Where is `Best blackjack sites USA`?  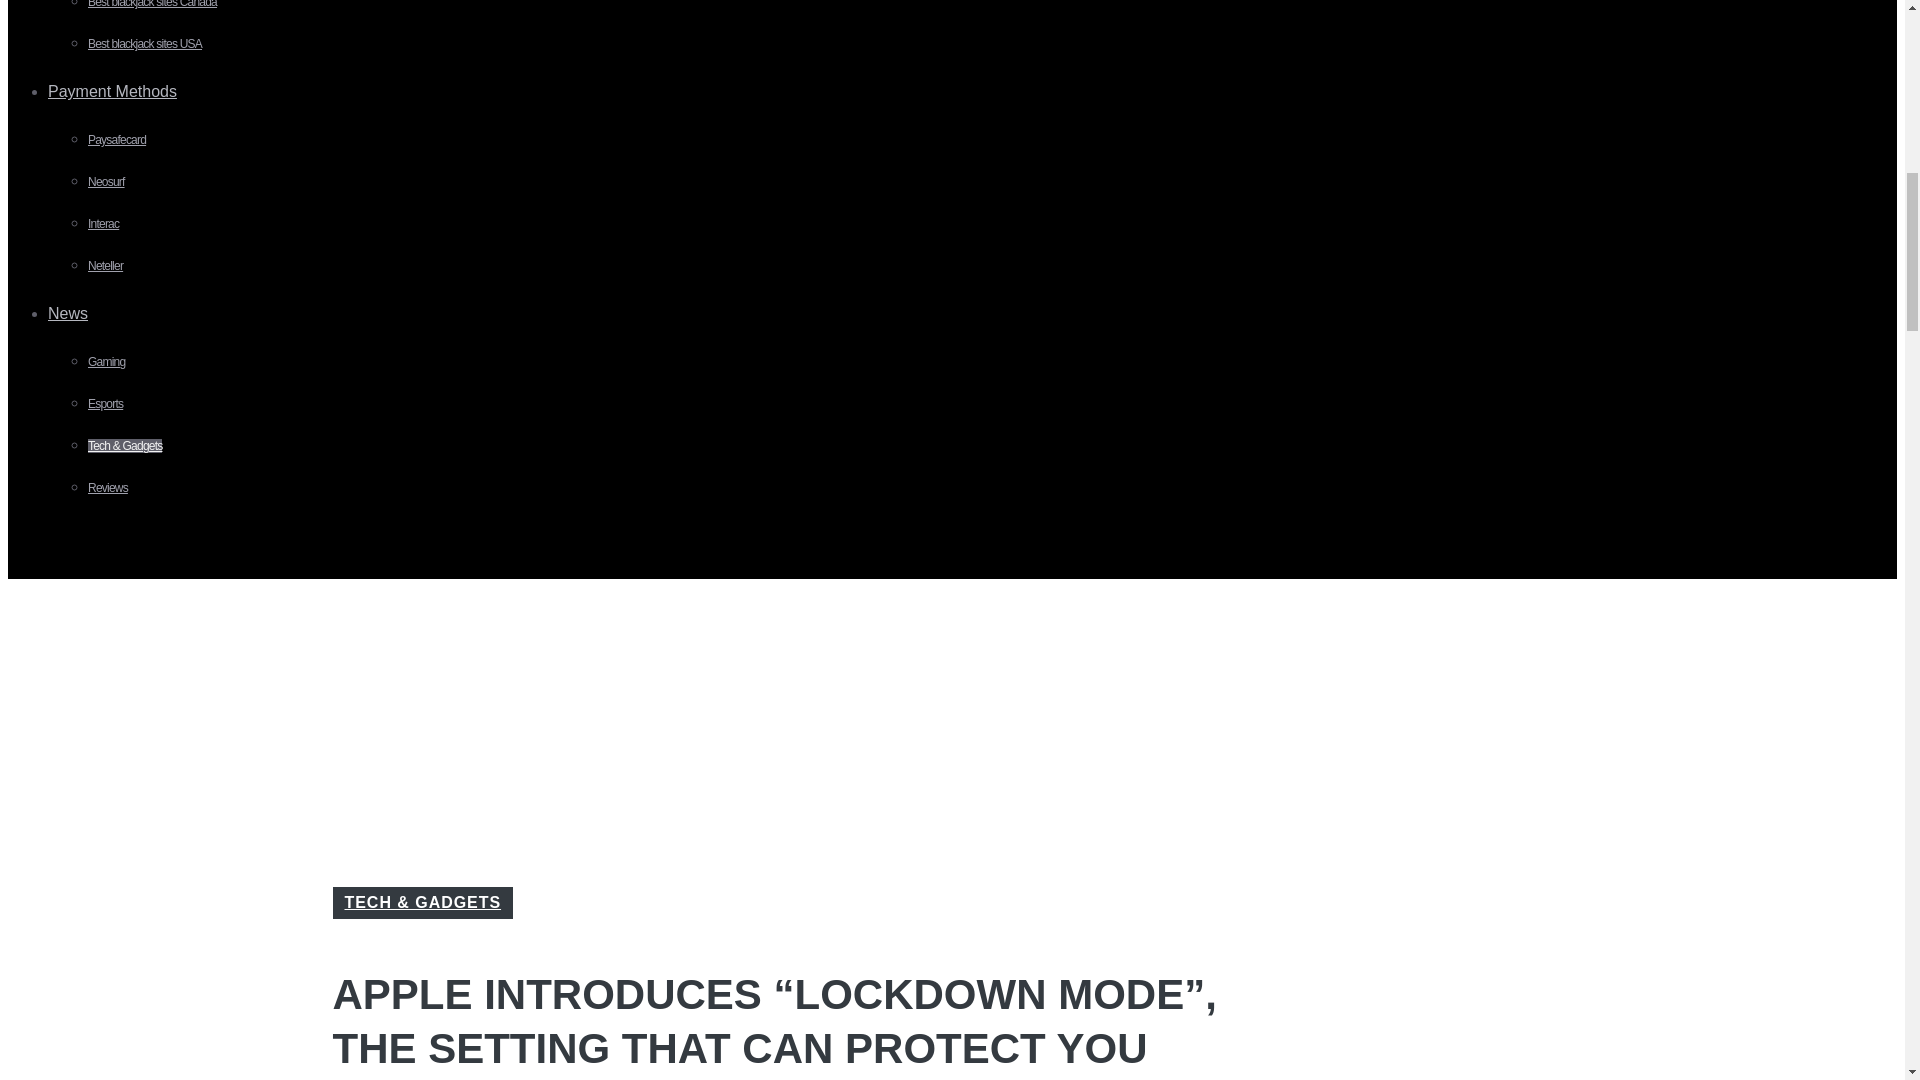
Best blackjack sites USA is located at coordinates (144, 43).